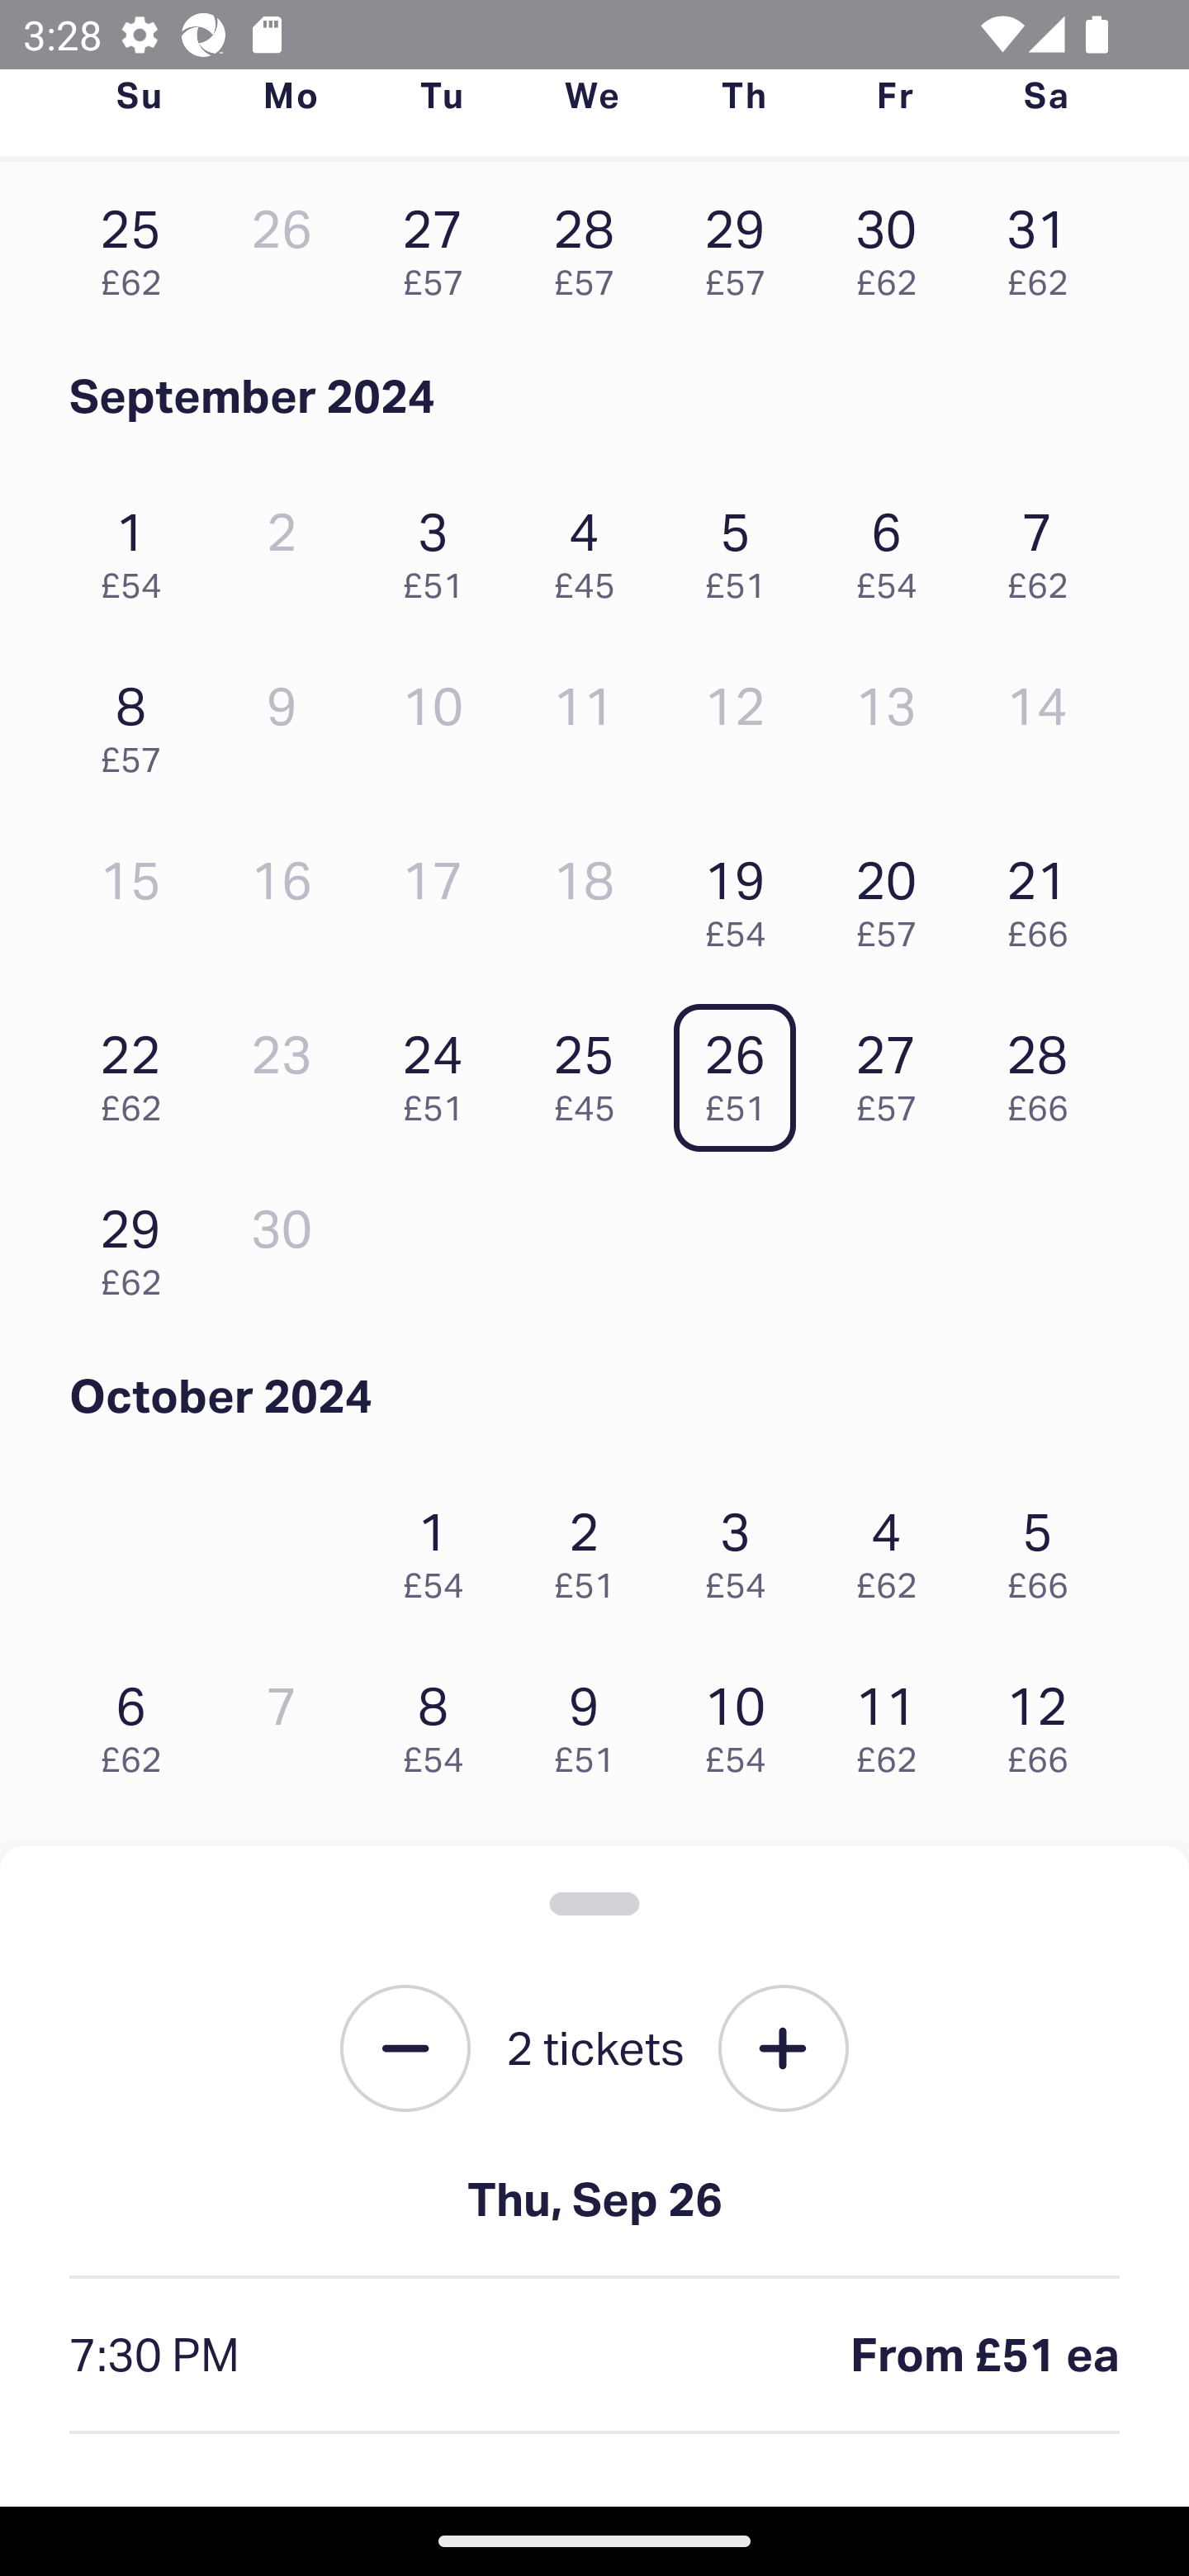 The image size is (1189, 2576). I want to click on 9 £51, so click(593, 1722).